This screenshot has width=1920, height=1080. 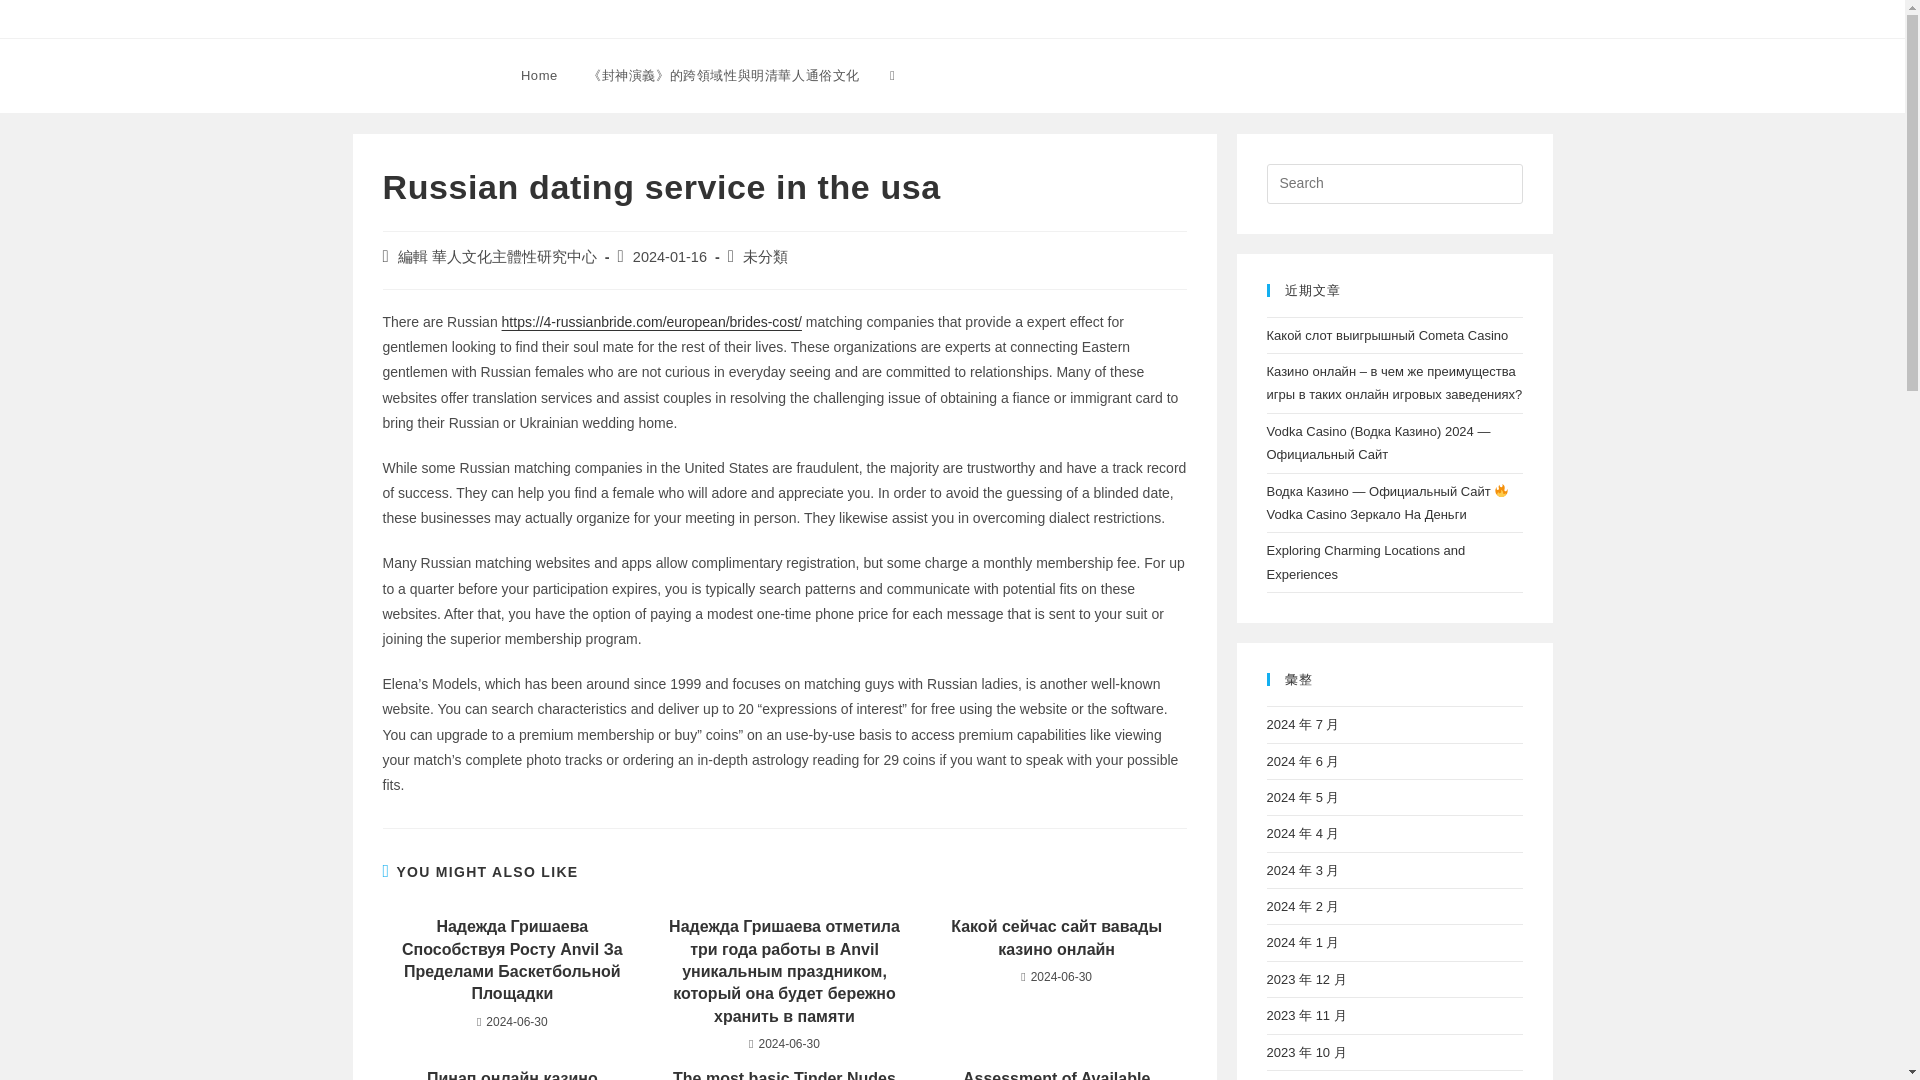 I want to click on Home, so click(x=539, y=76).